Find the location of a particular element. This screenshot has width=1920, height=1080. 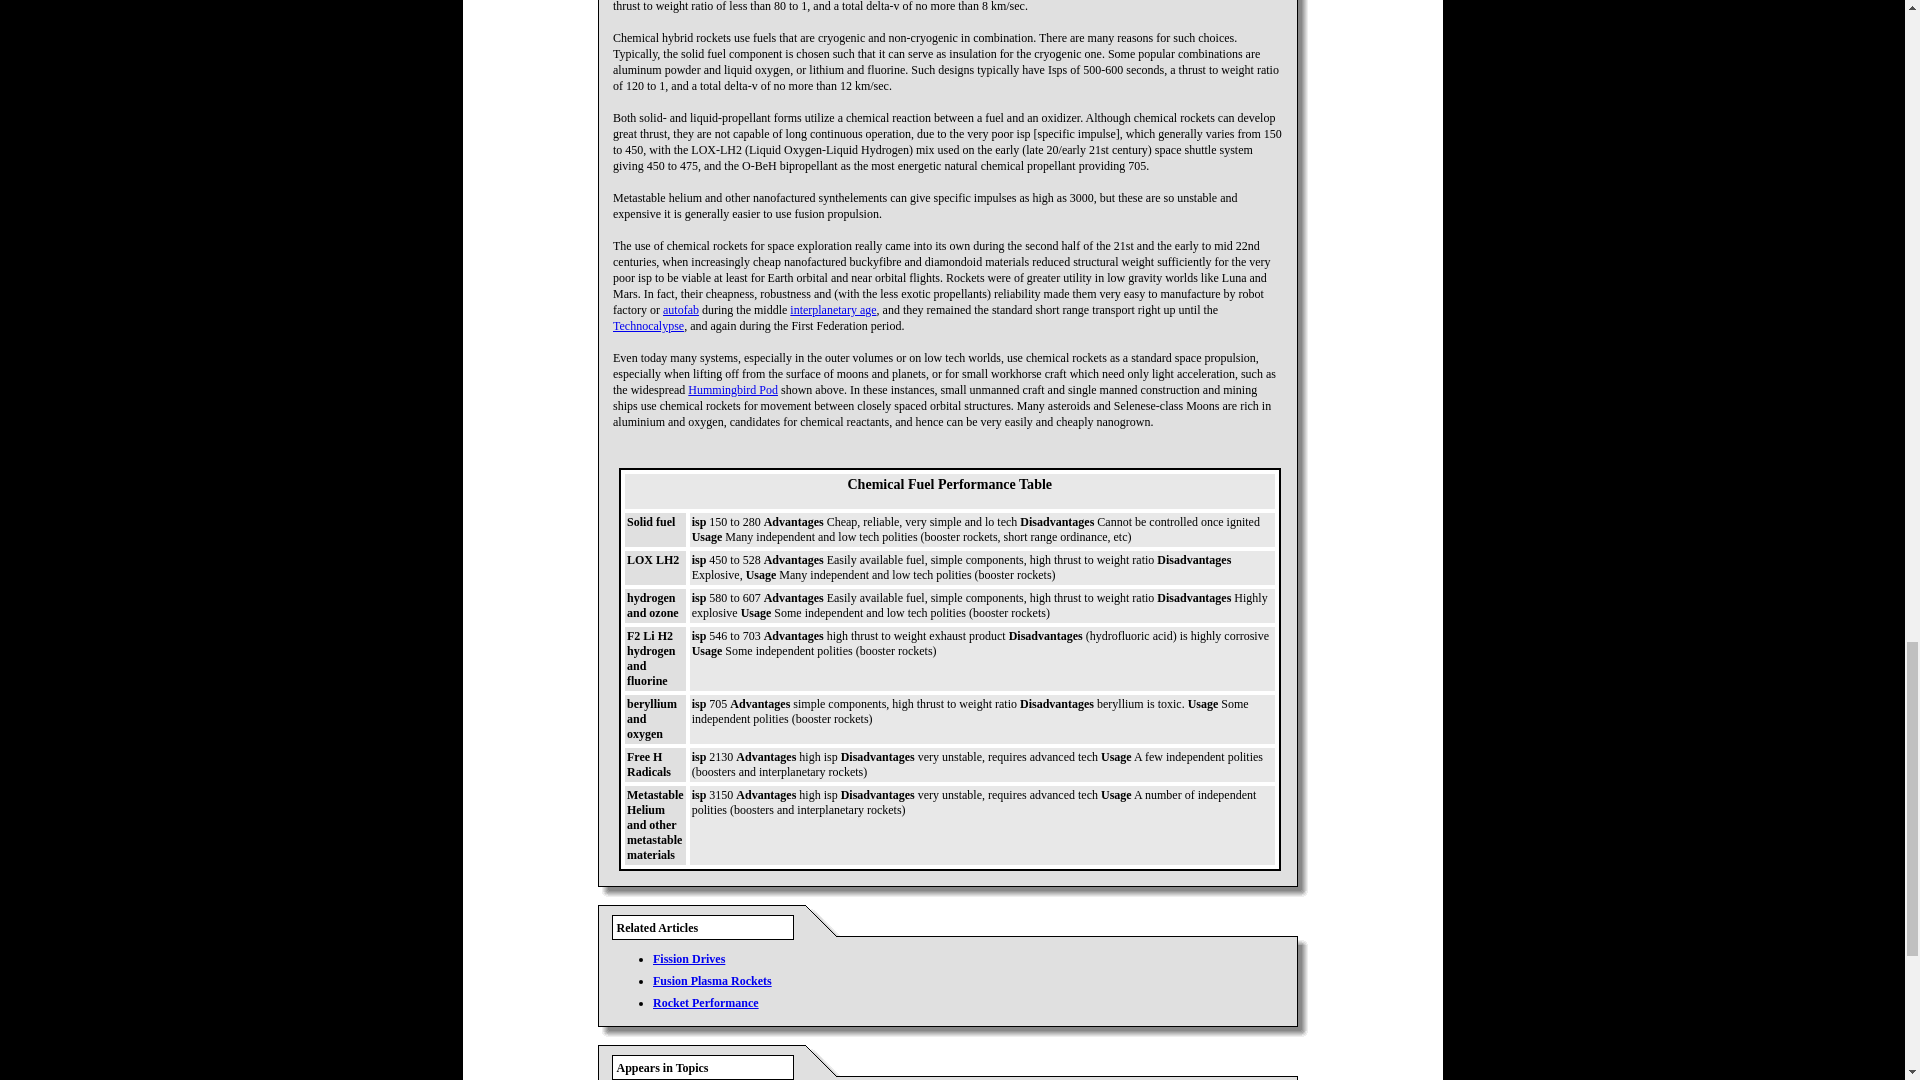

Hummingbird Pod is located at coordinates (732, 390).